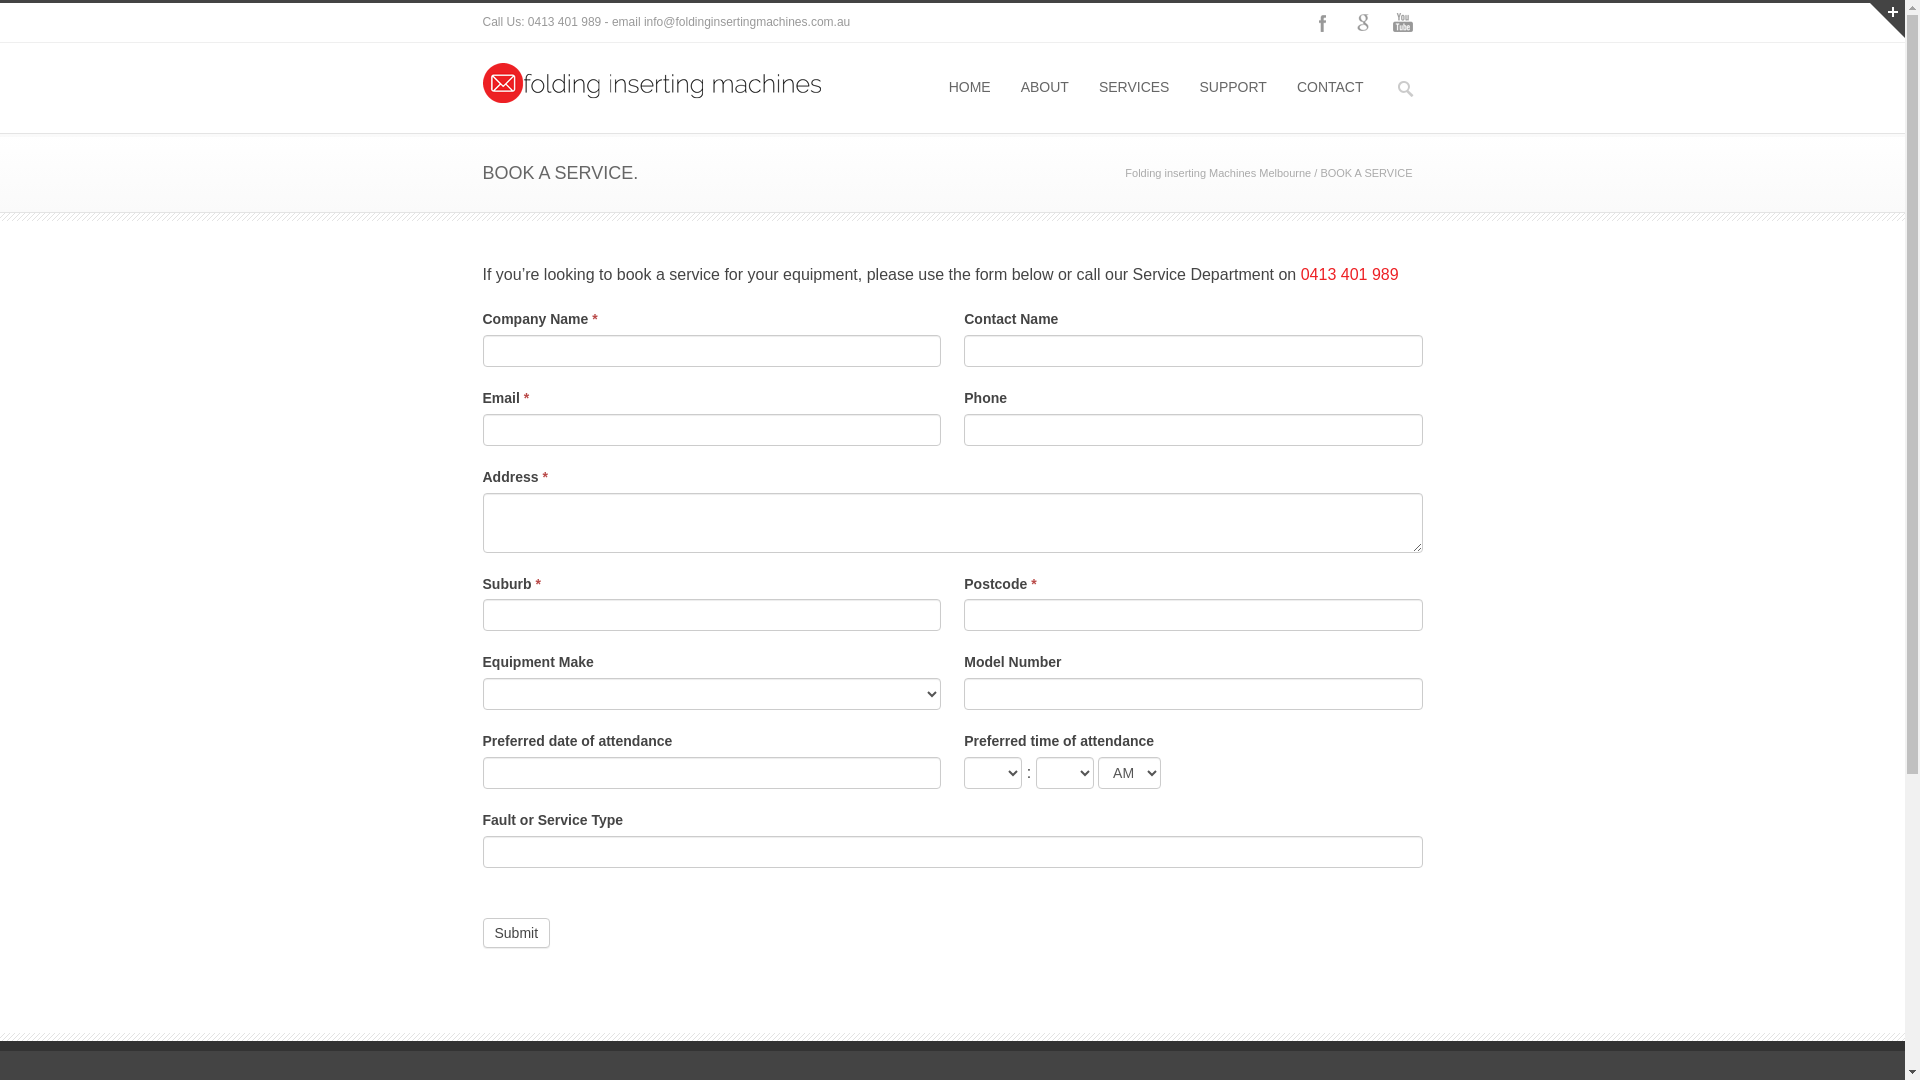  I want to click on CONTACT, so click(1330, 87).